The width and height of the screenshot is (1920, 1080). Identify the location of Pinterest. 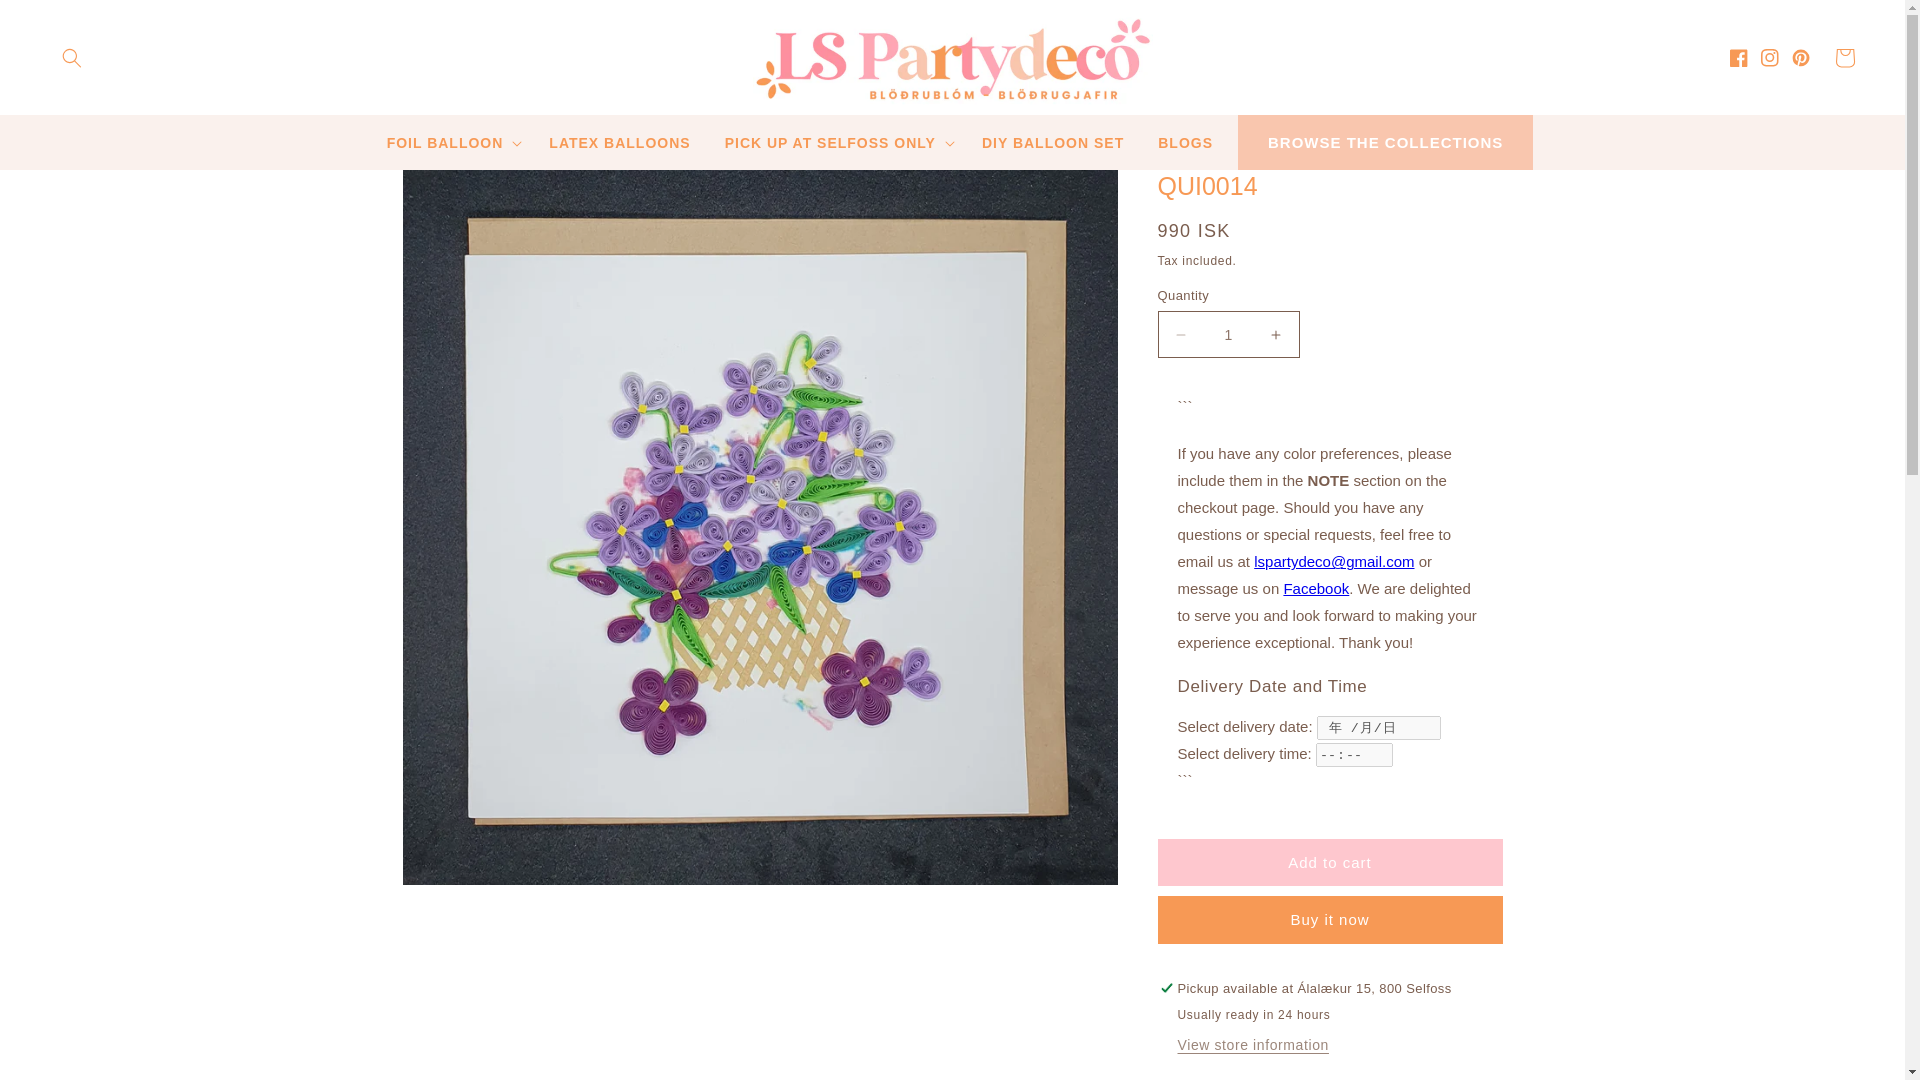
(1806, 57).